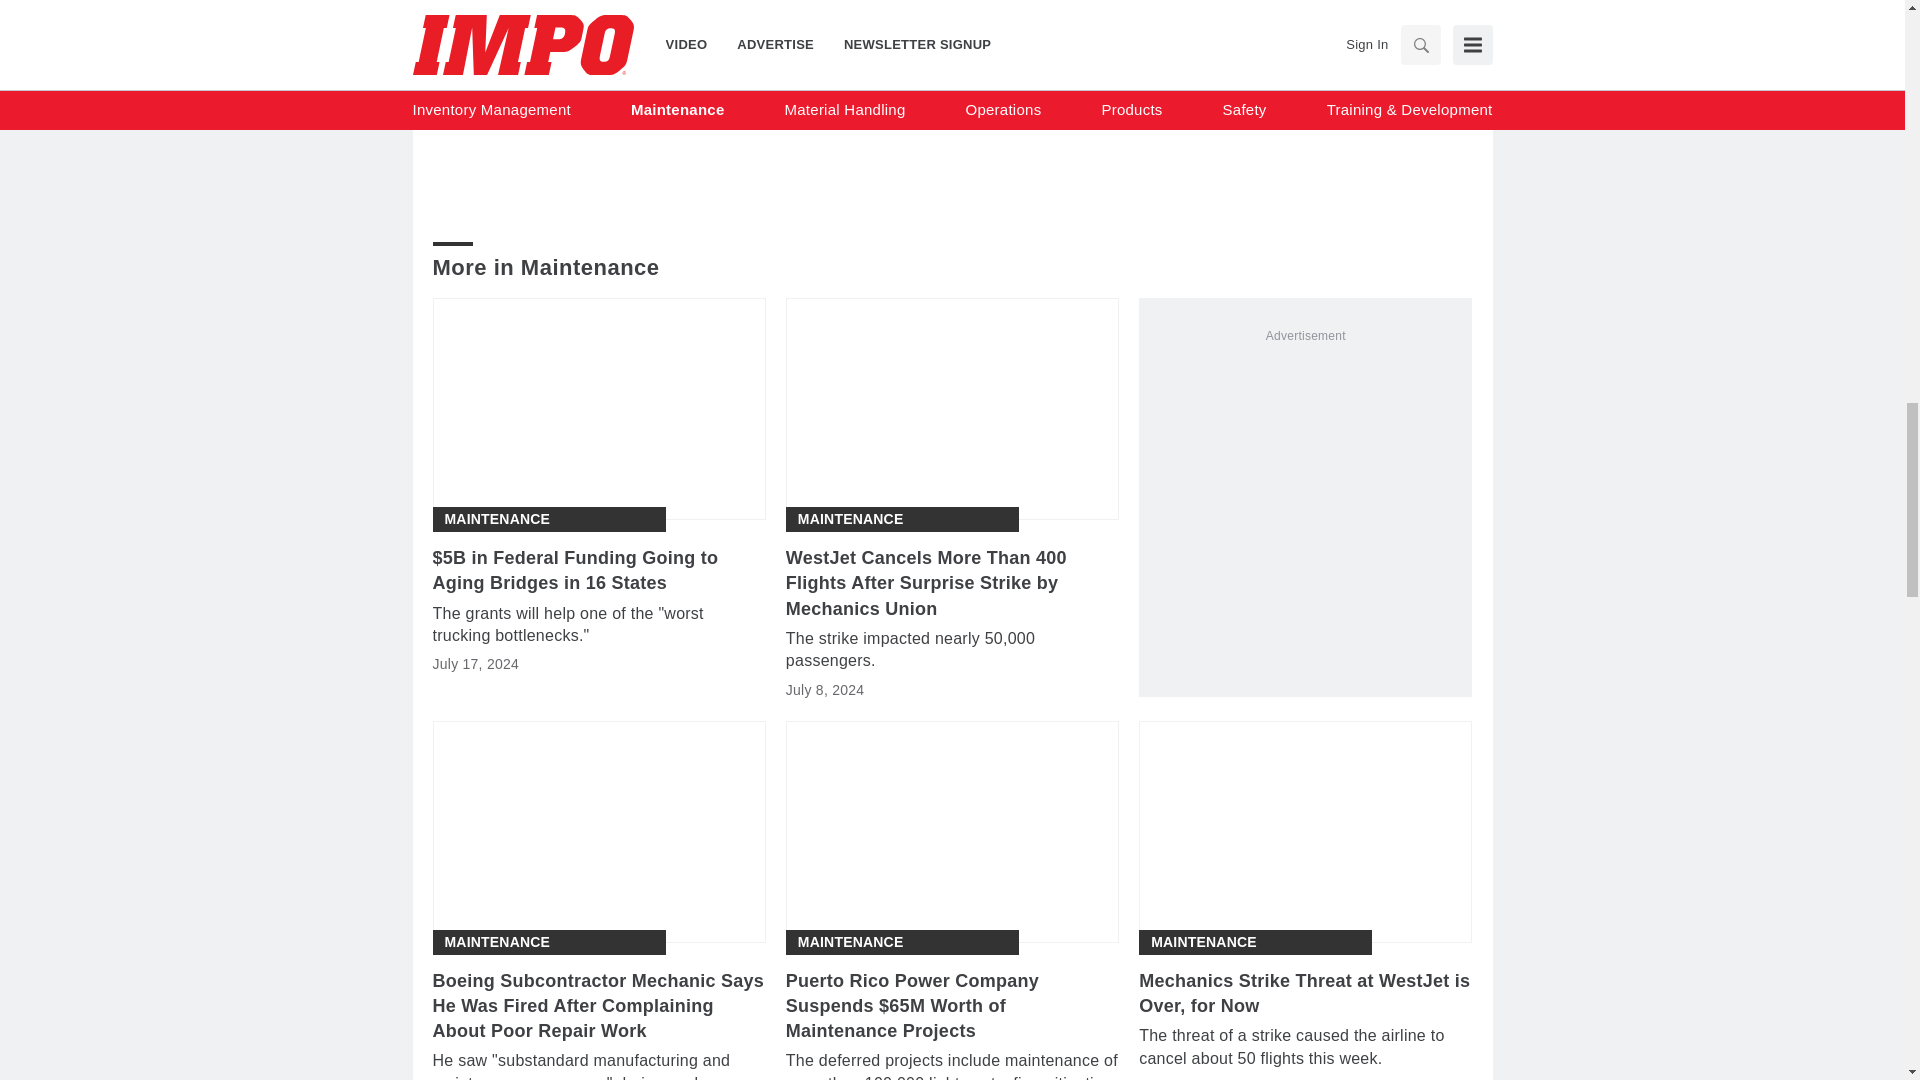 This screenshot has width=1920, height=1080. I want to click on Maintenance, so click(851, 519).